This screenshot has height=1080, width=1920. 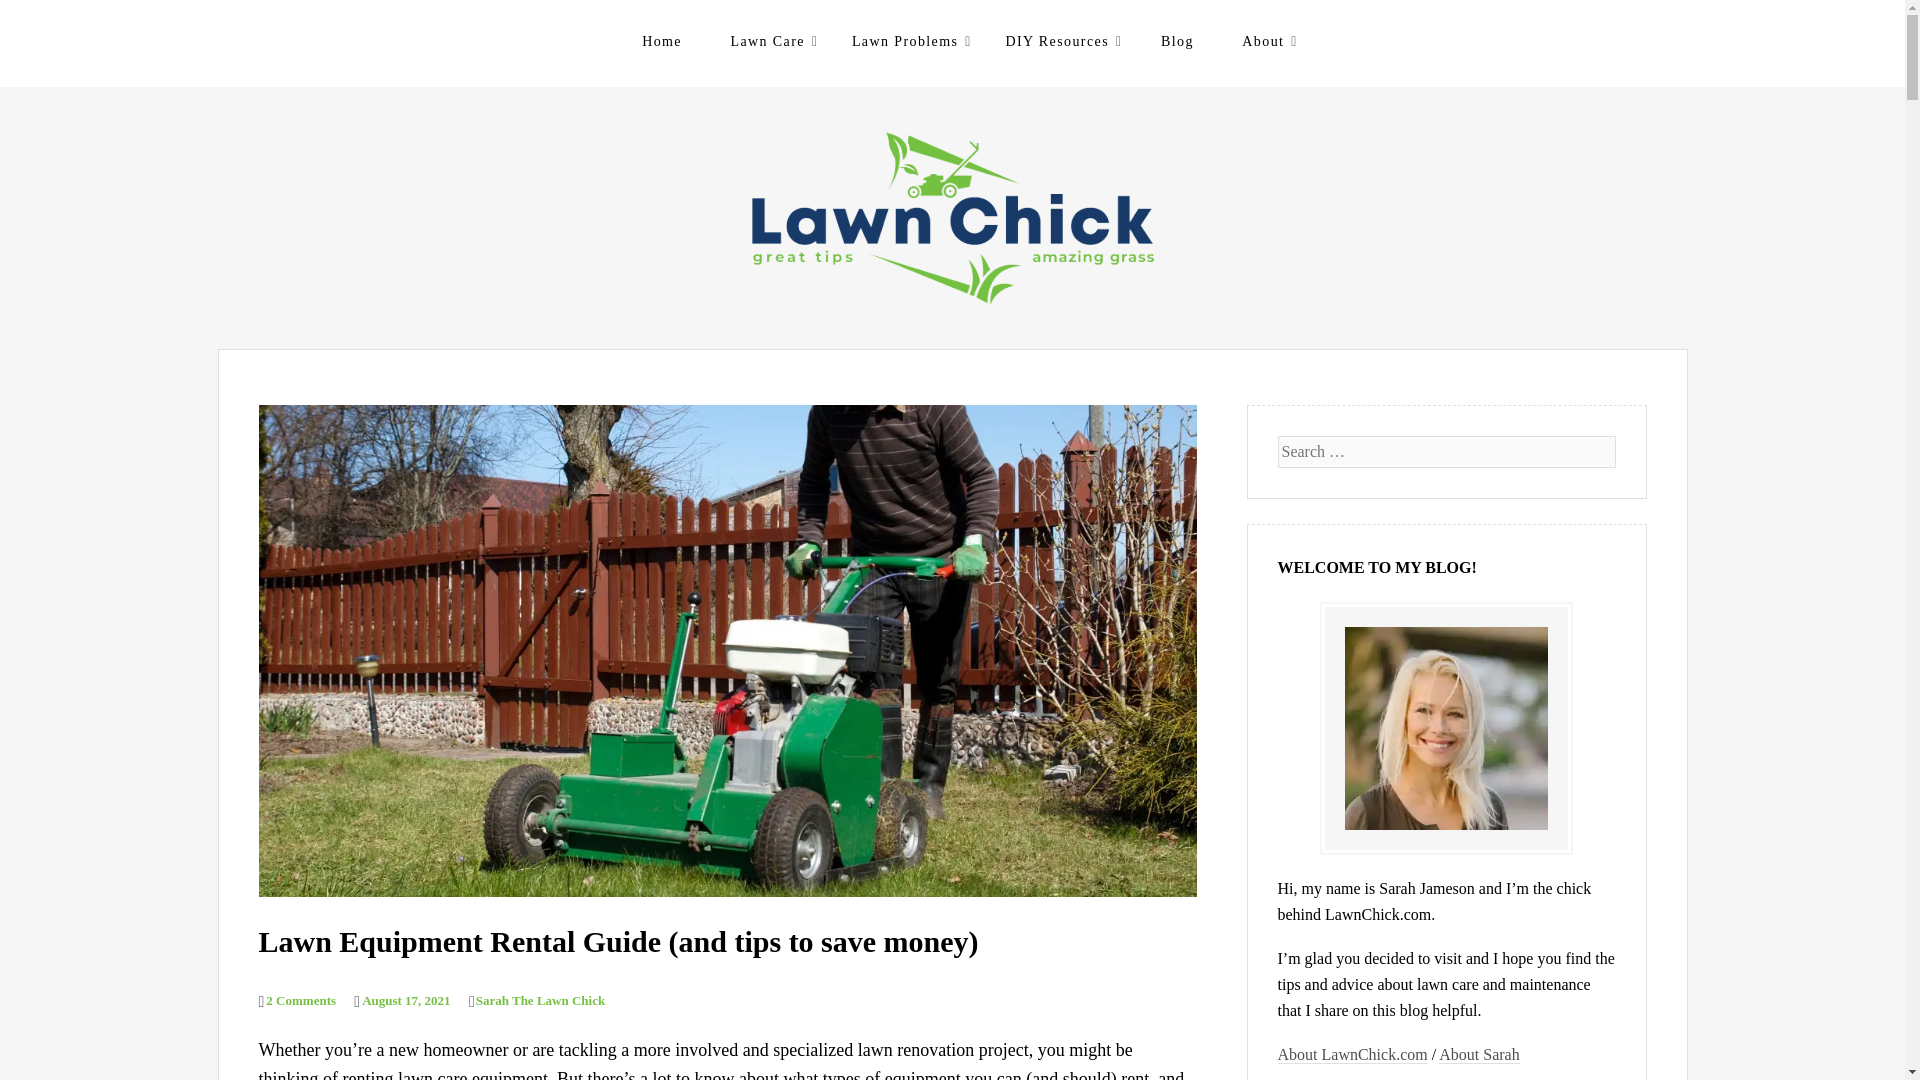 What do you see at coordinates (906, 41) in the screenshot?
I see `Lawn Problems` at bounding box center [906, 41].